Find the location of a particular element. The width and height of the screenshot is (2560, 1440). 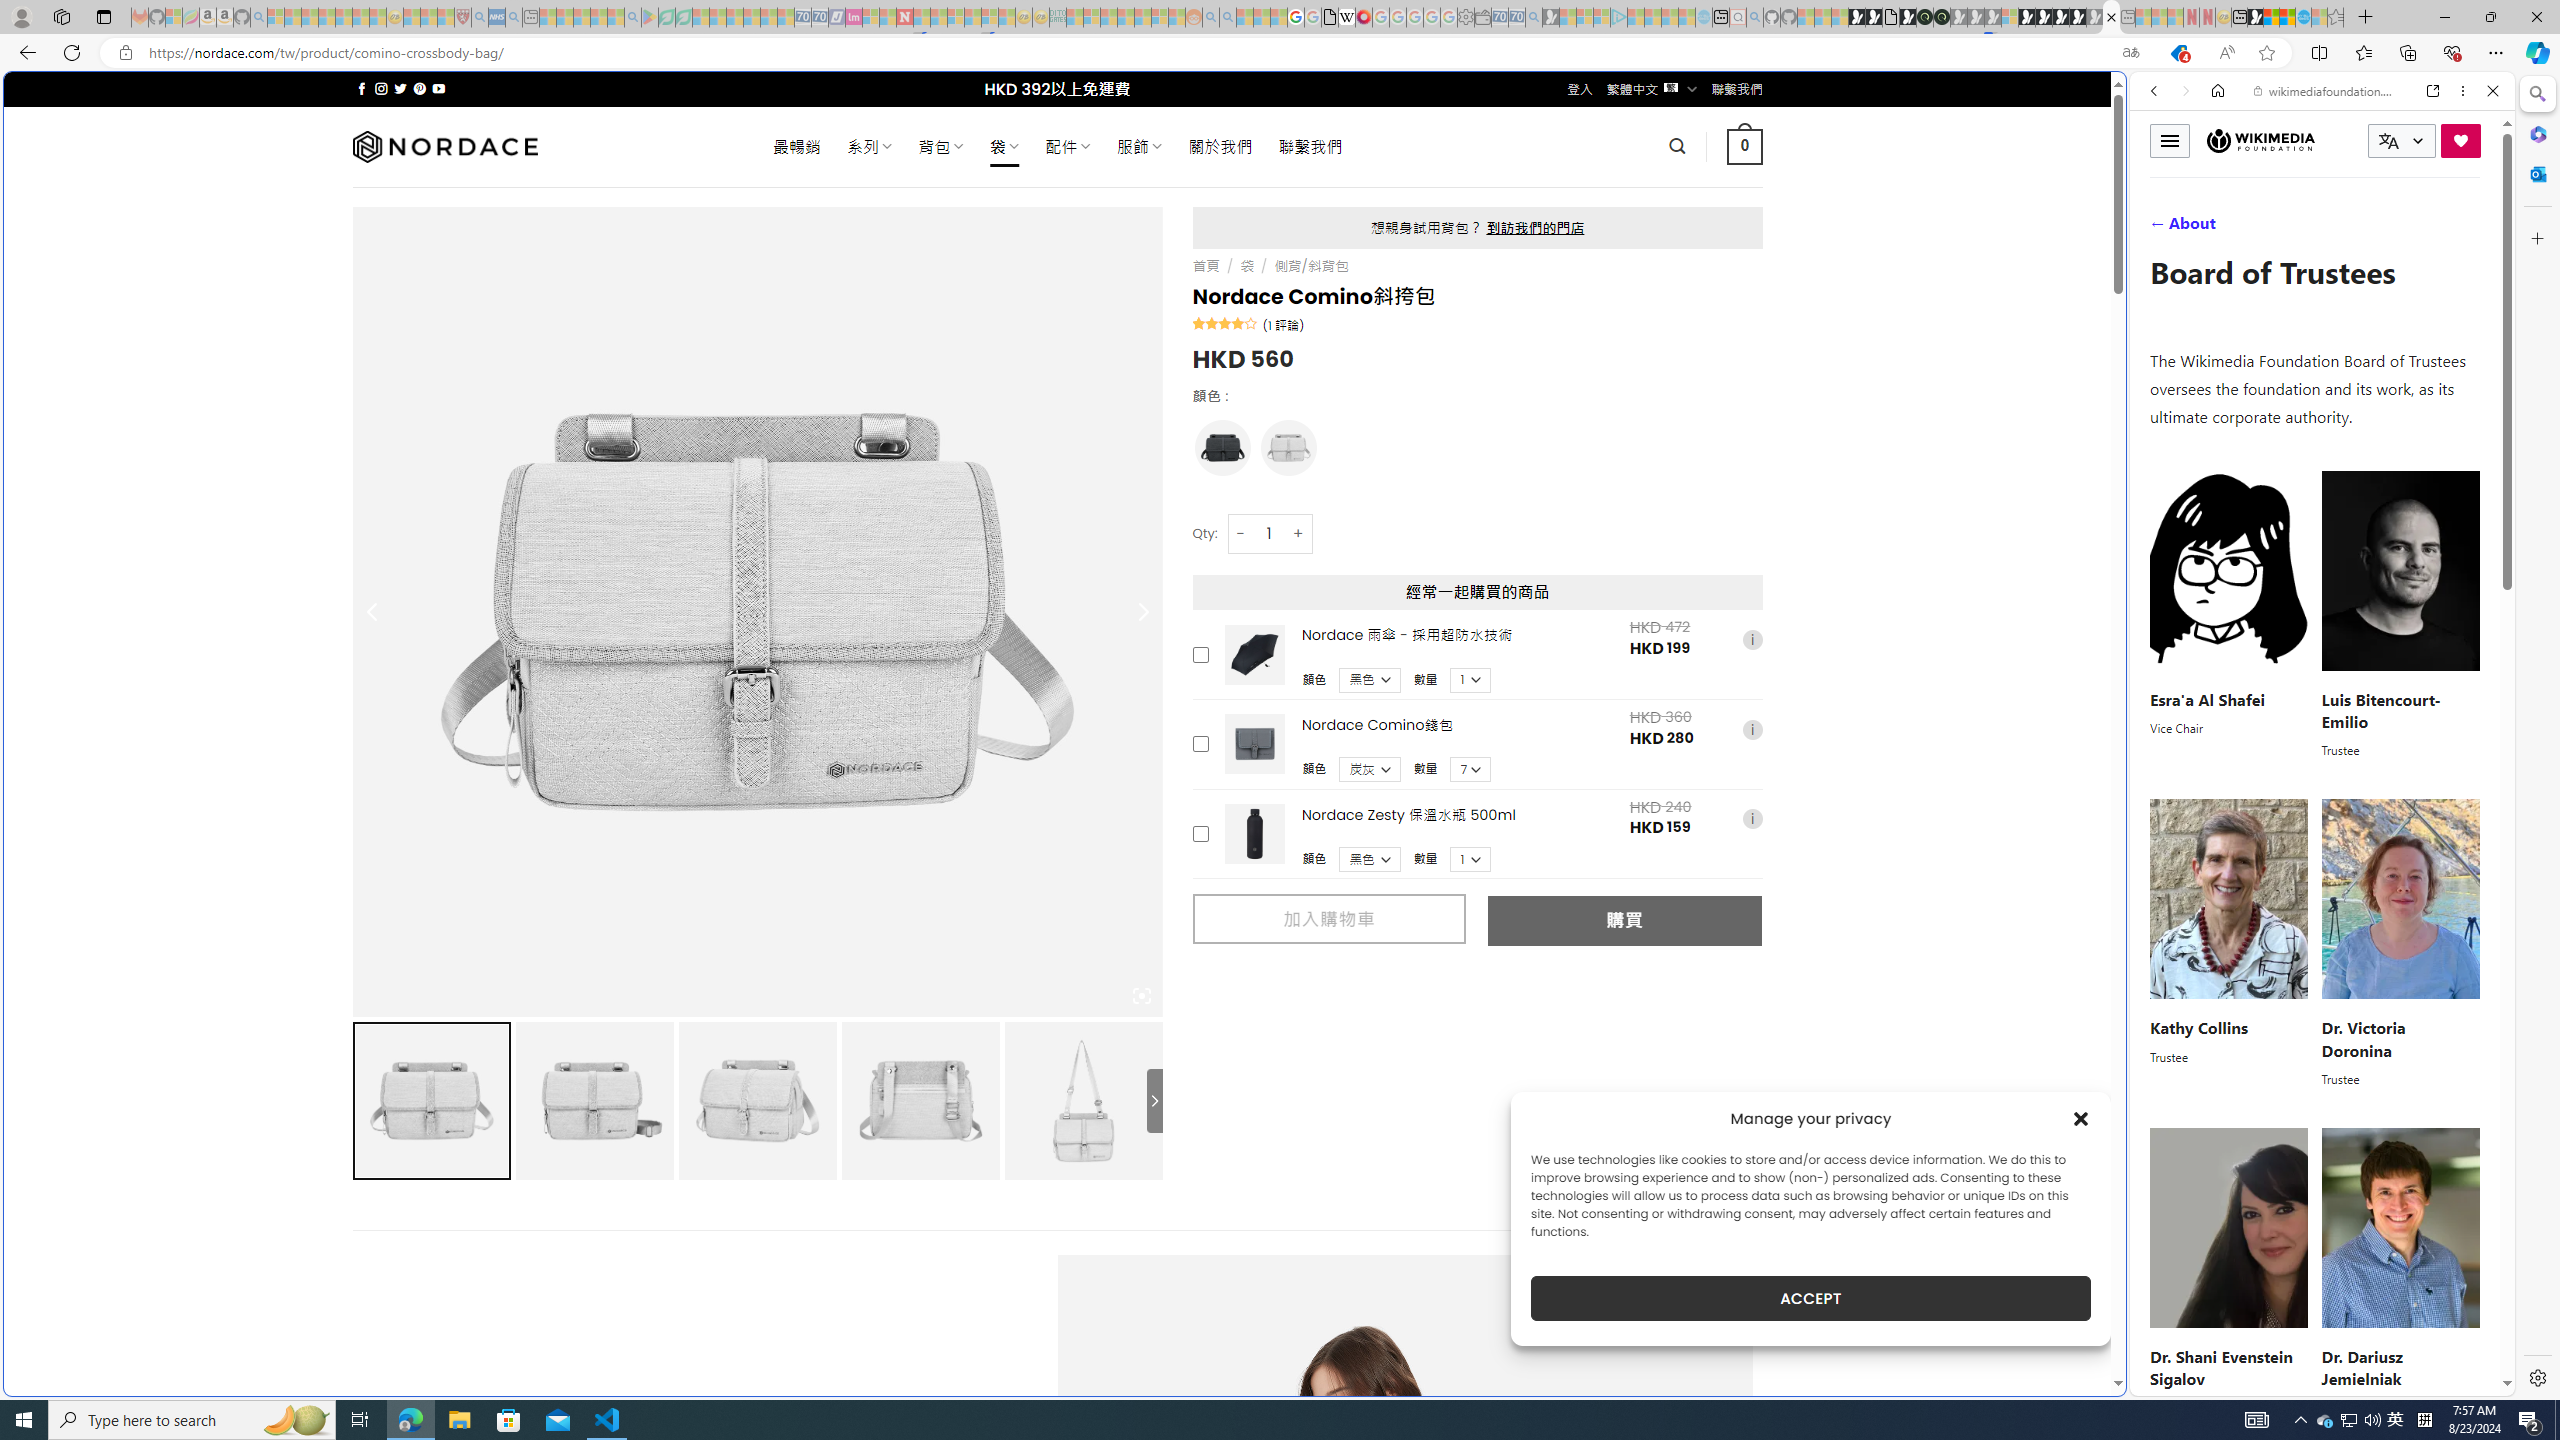

Esra'a Al ShafeiVice Chair is located at coordinates (2230, 614).